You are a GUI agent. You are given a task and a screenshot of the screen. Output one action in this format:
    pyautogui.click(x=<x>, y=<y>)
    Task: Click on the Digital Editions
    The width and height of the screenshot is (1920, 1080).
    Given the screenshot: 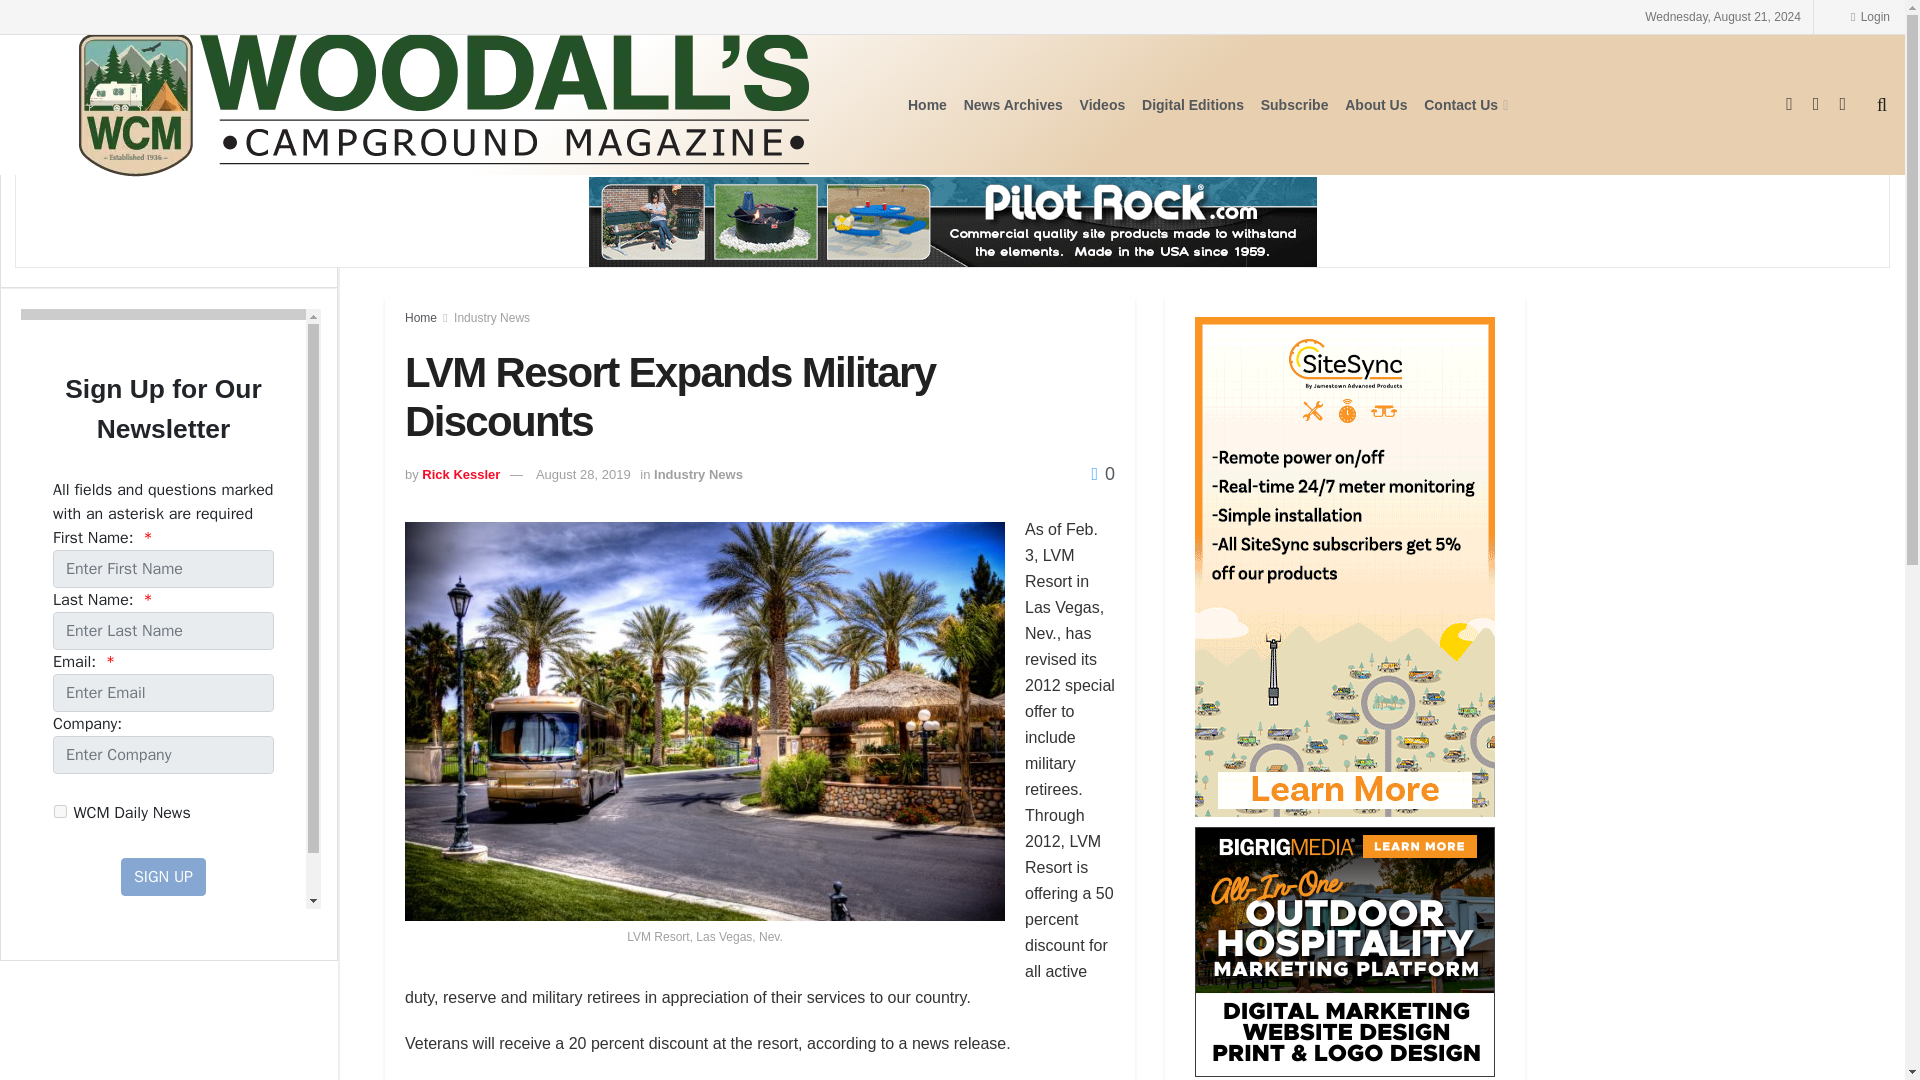 What is the action you would take?
    pyautogui.click(x=1193, y=104)
    